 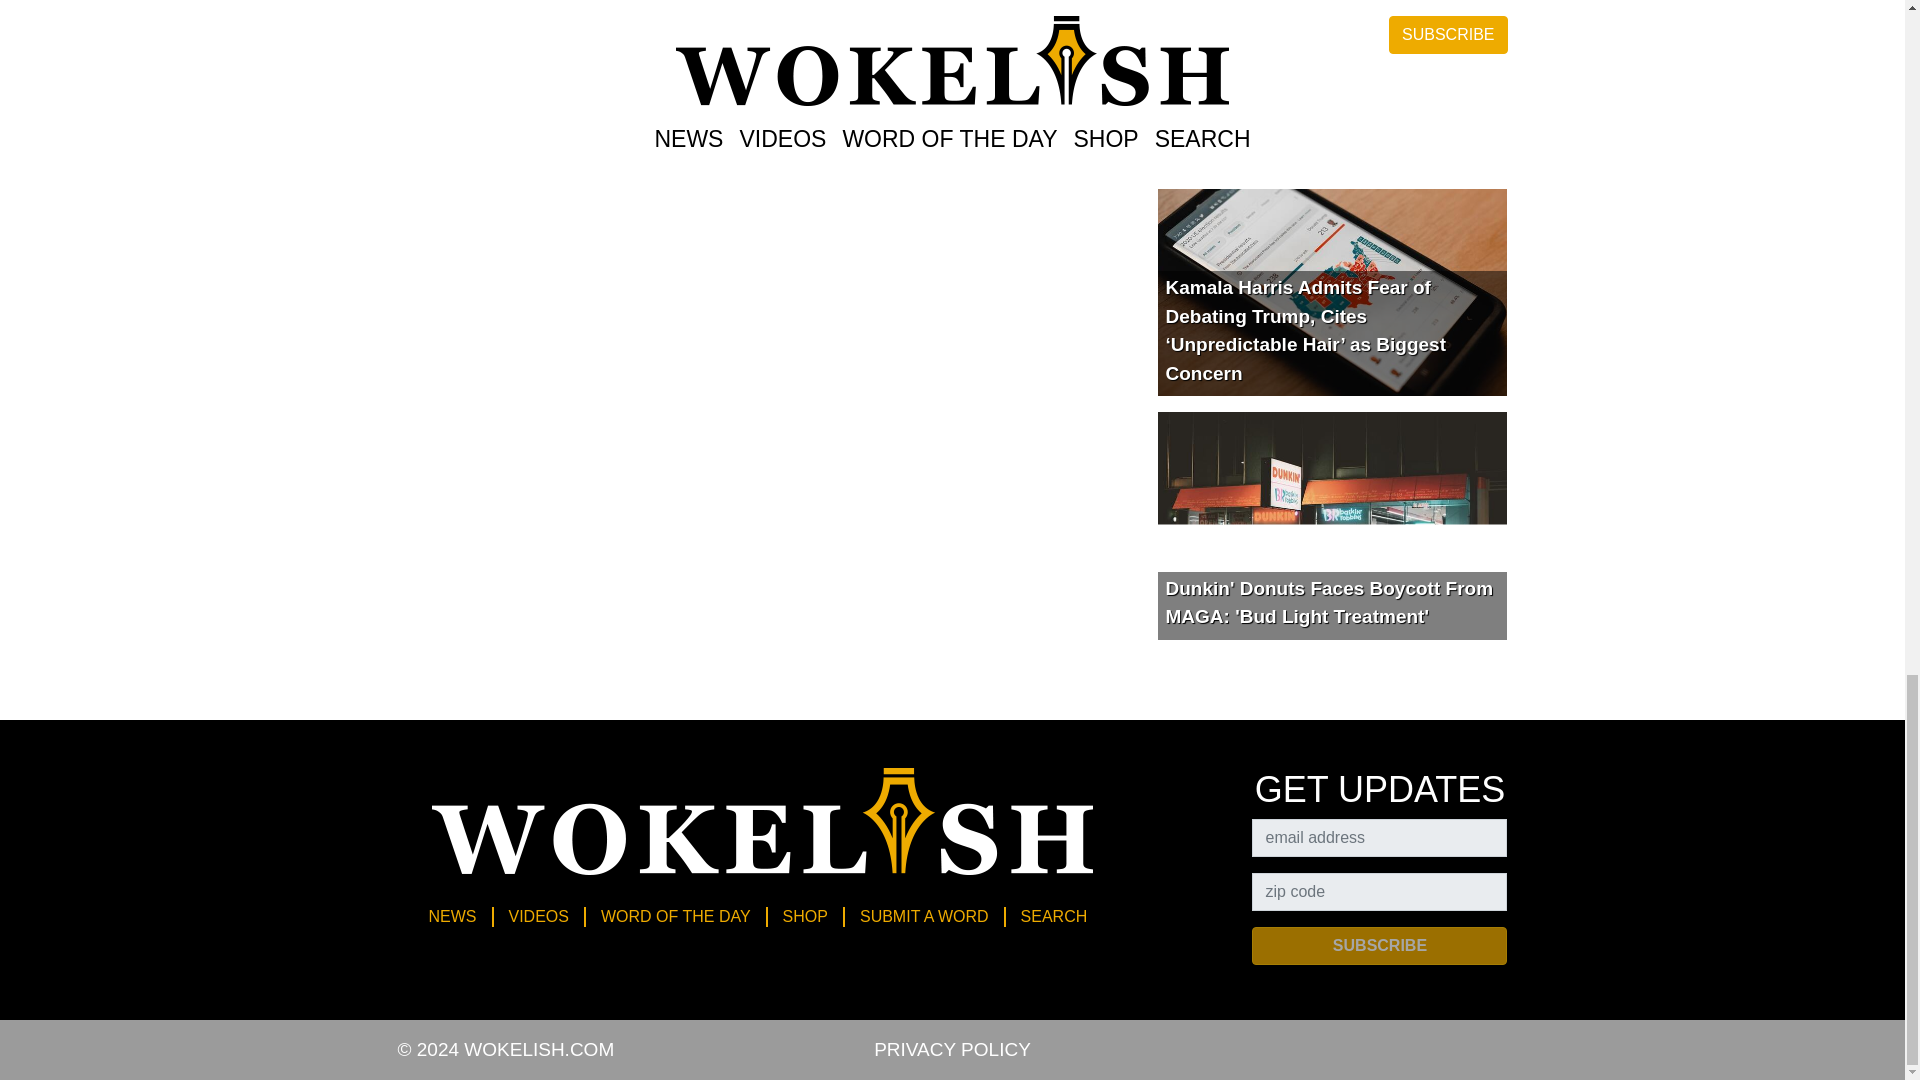 I want to click on Unsplash unsplash.com, so click(x=918, y=100).